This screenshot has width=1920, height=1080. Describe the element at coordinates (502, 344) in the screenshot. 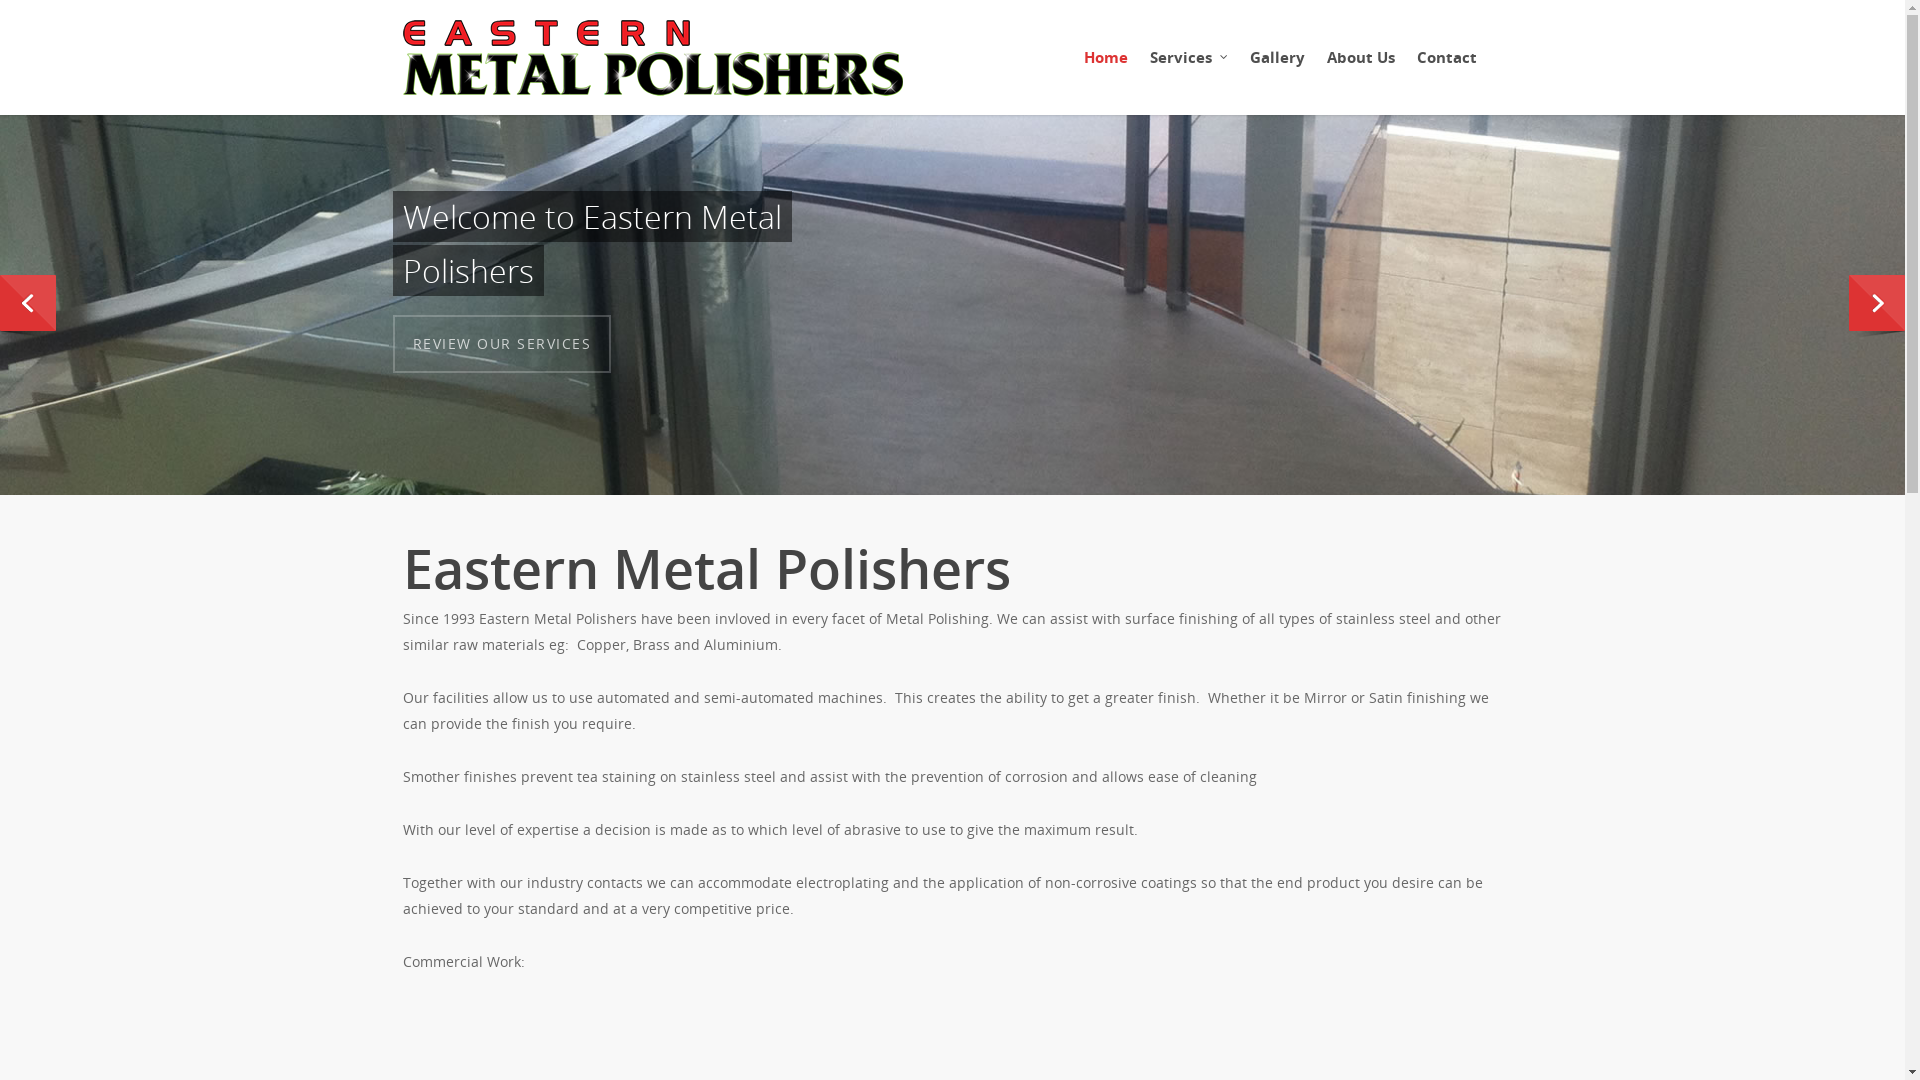

I see `REVIEW OUR SERVICES` at that location.